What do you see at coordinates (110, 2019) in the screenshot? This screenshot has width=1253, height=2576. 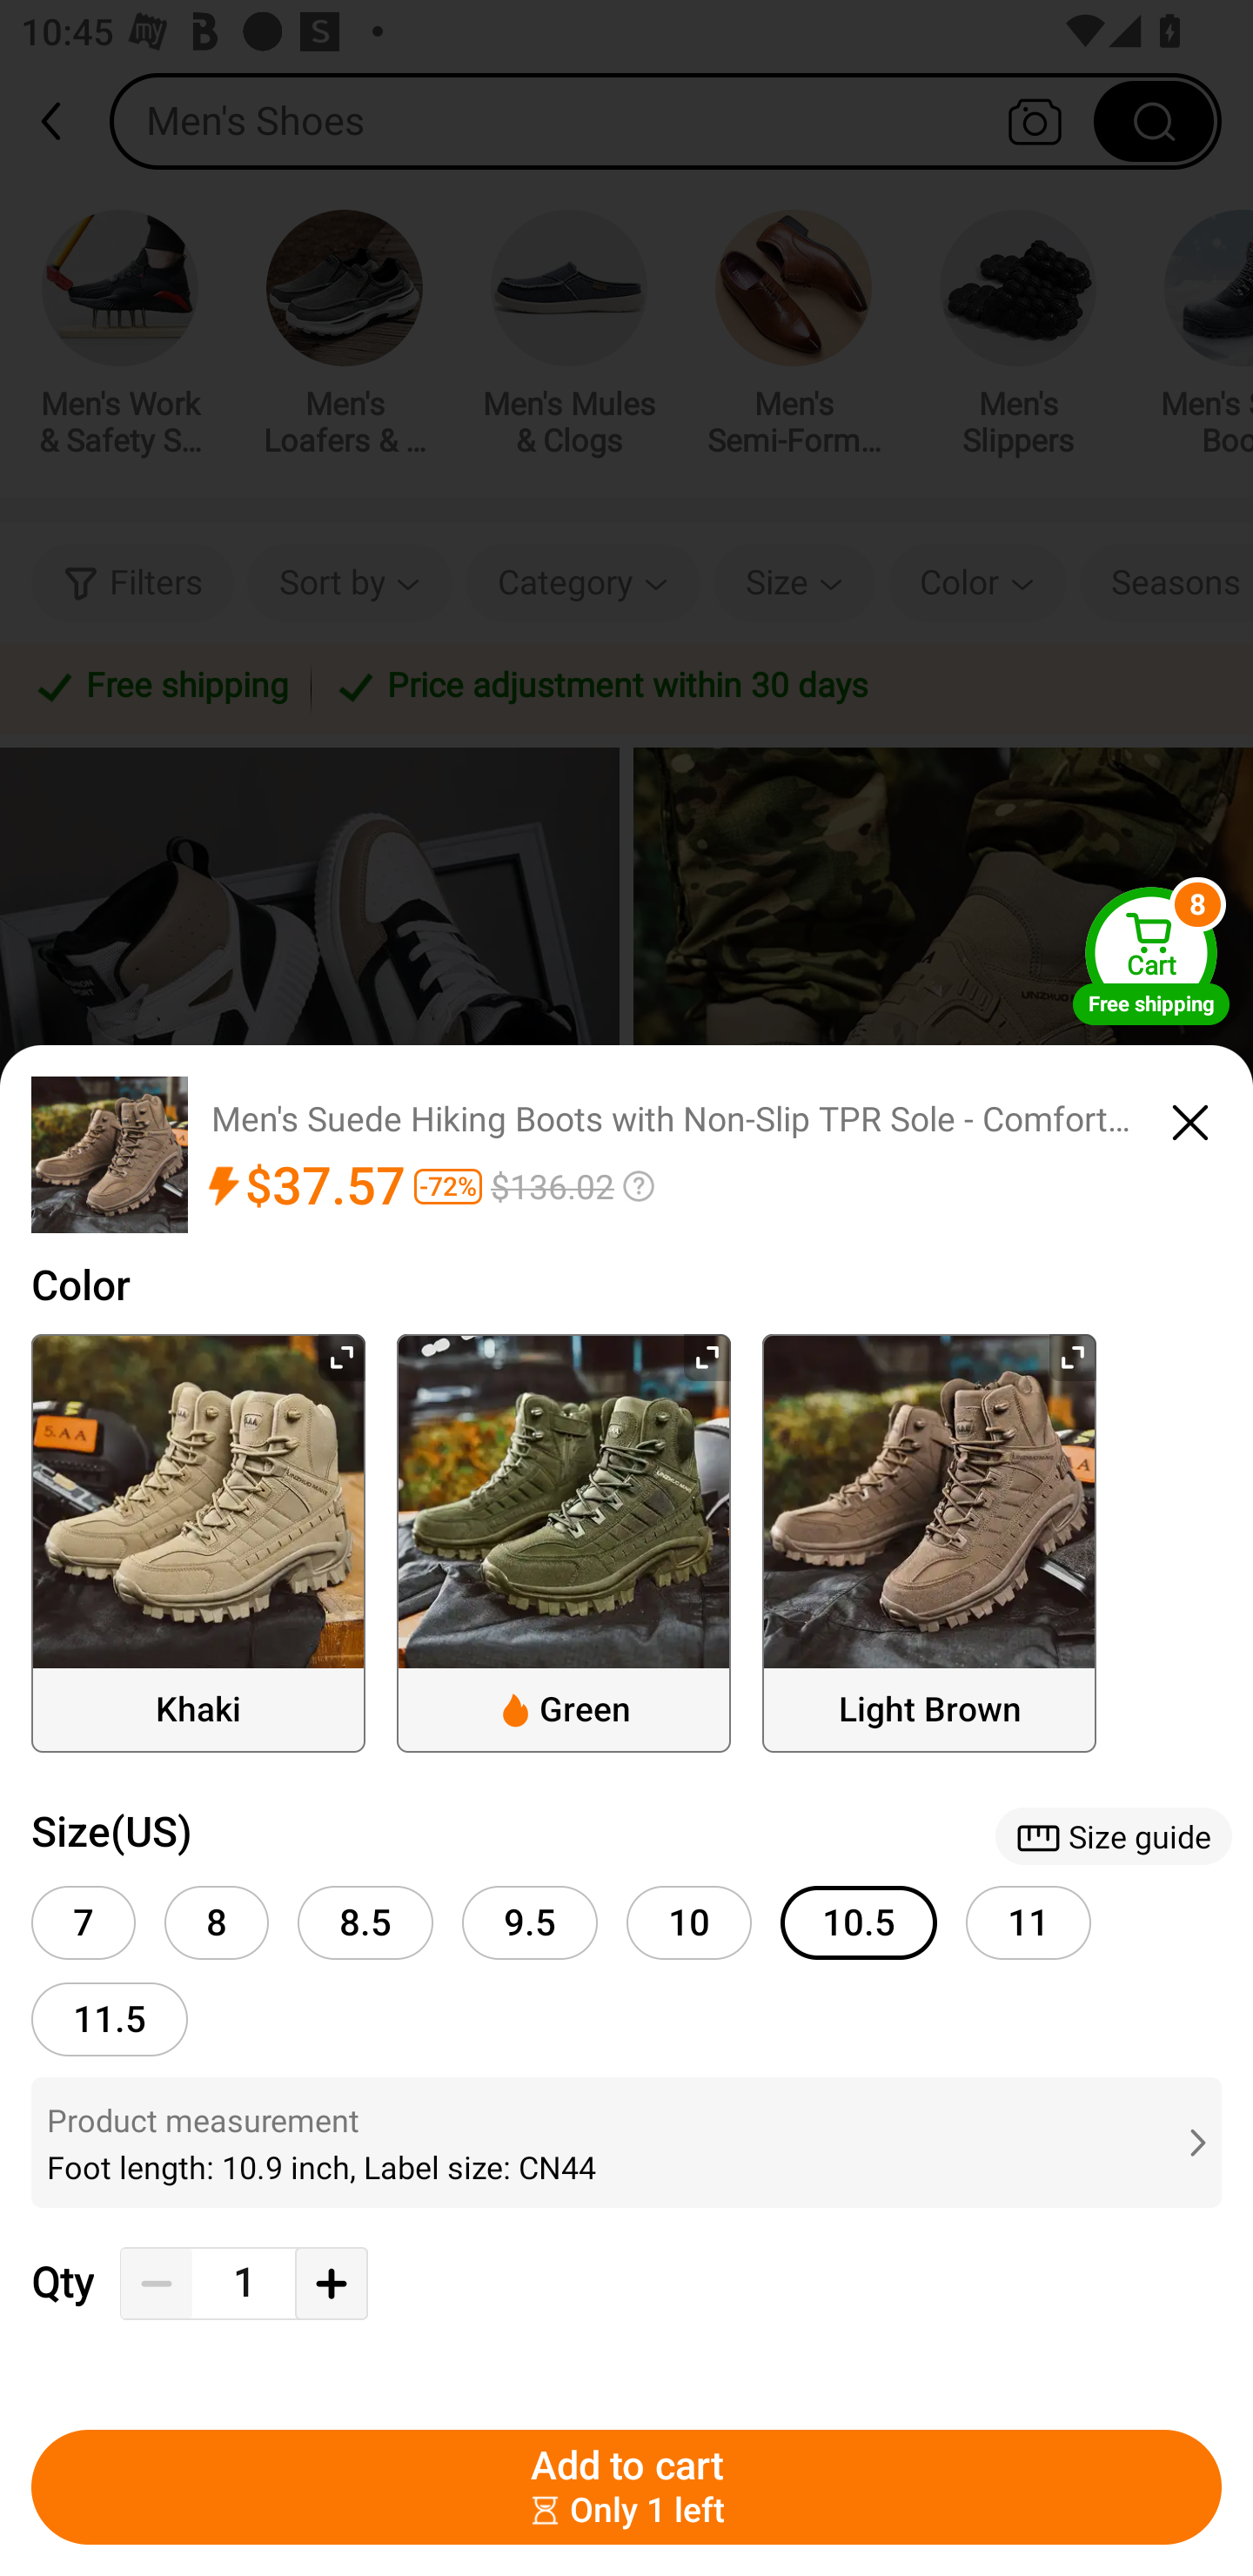 I see ` 11.5` at bounding box center [110, 2019].